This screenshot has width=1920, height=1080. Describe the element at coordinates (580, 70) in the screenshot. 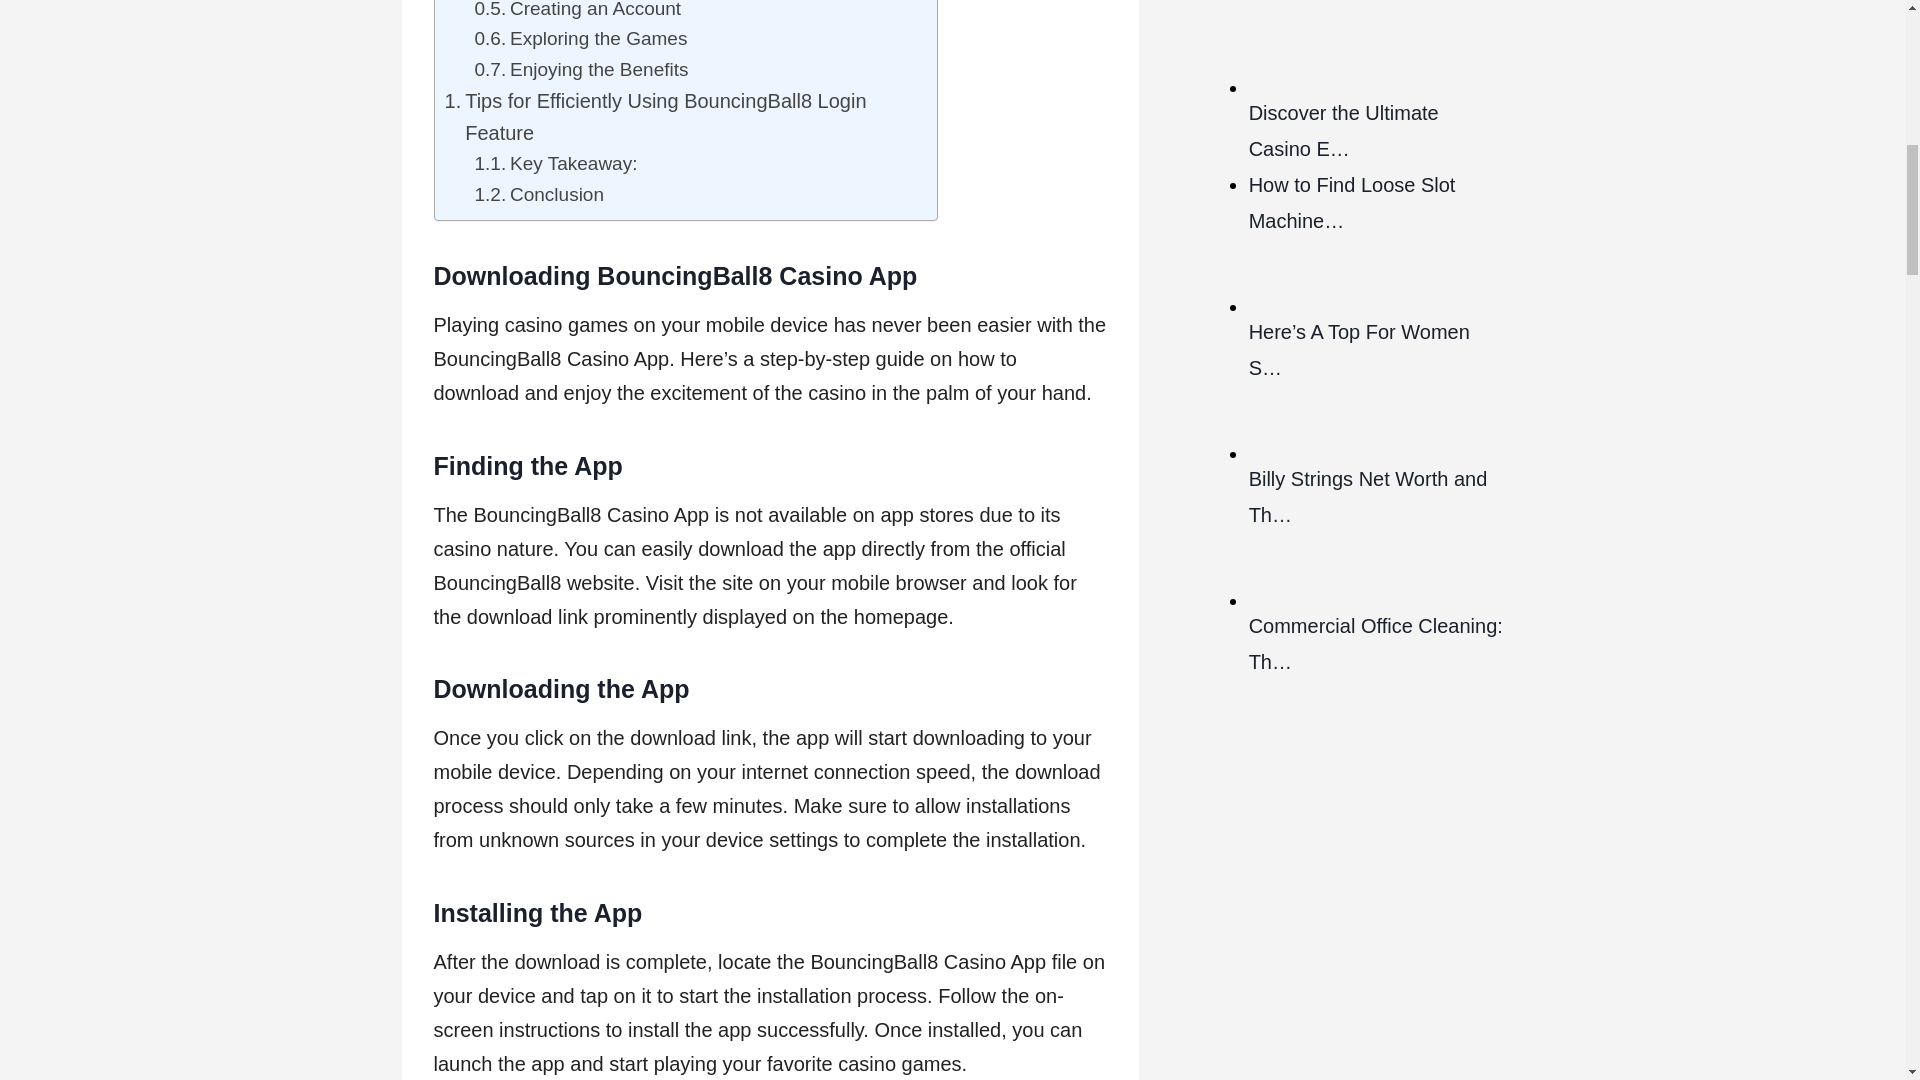

I see `Enjoying the Benefits` at that location.